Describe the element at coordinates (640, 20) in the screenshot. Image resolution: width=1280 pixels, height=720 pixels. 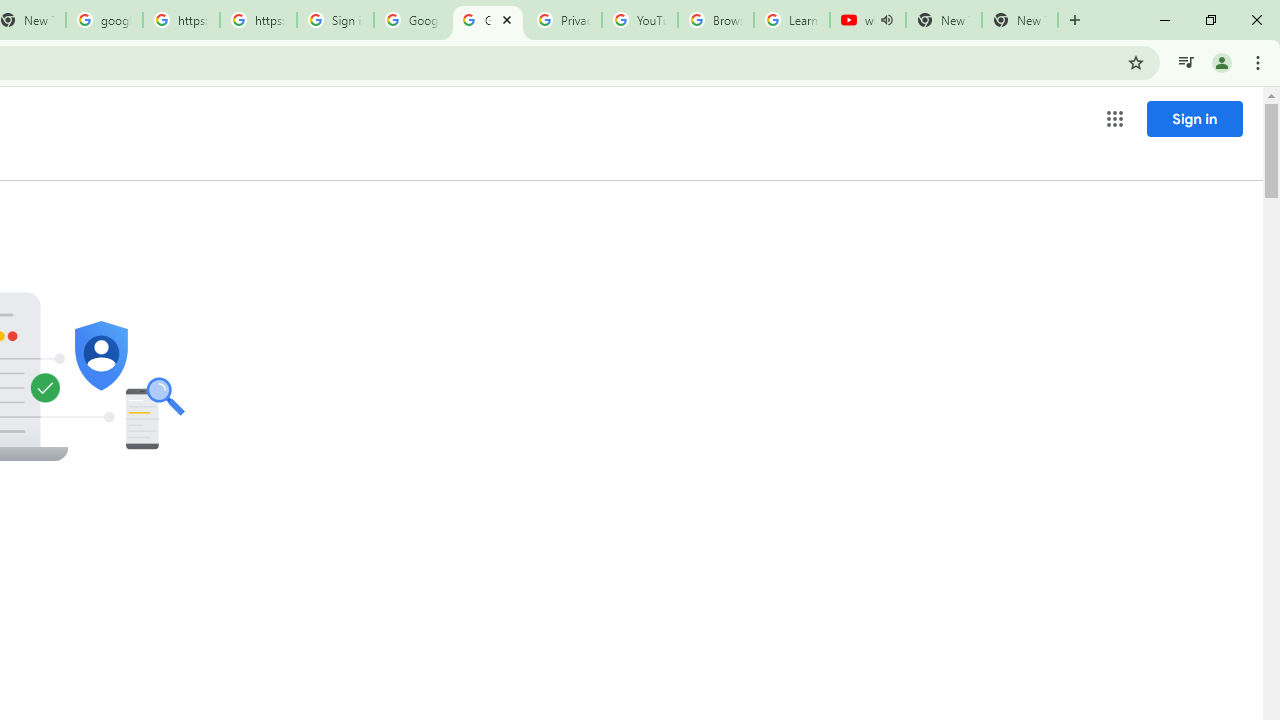
I see `YouTube` at that location.